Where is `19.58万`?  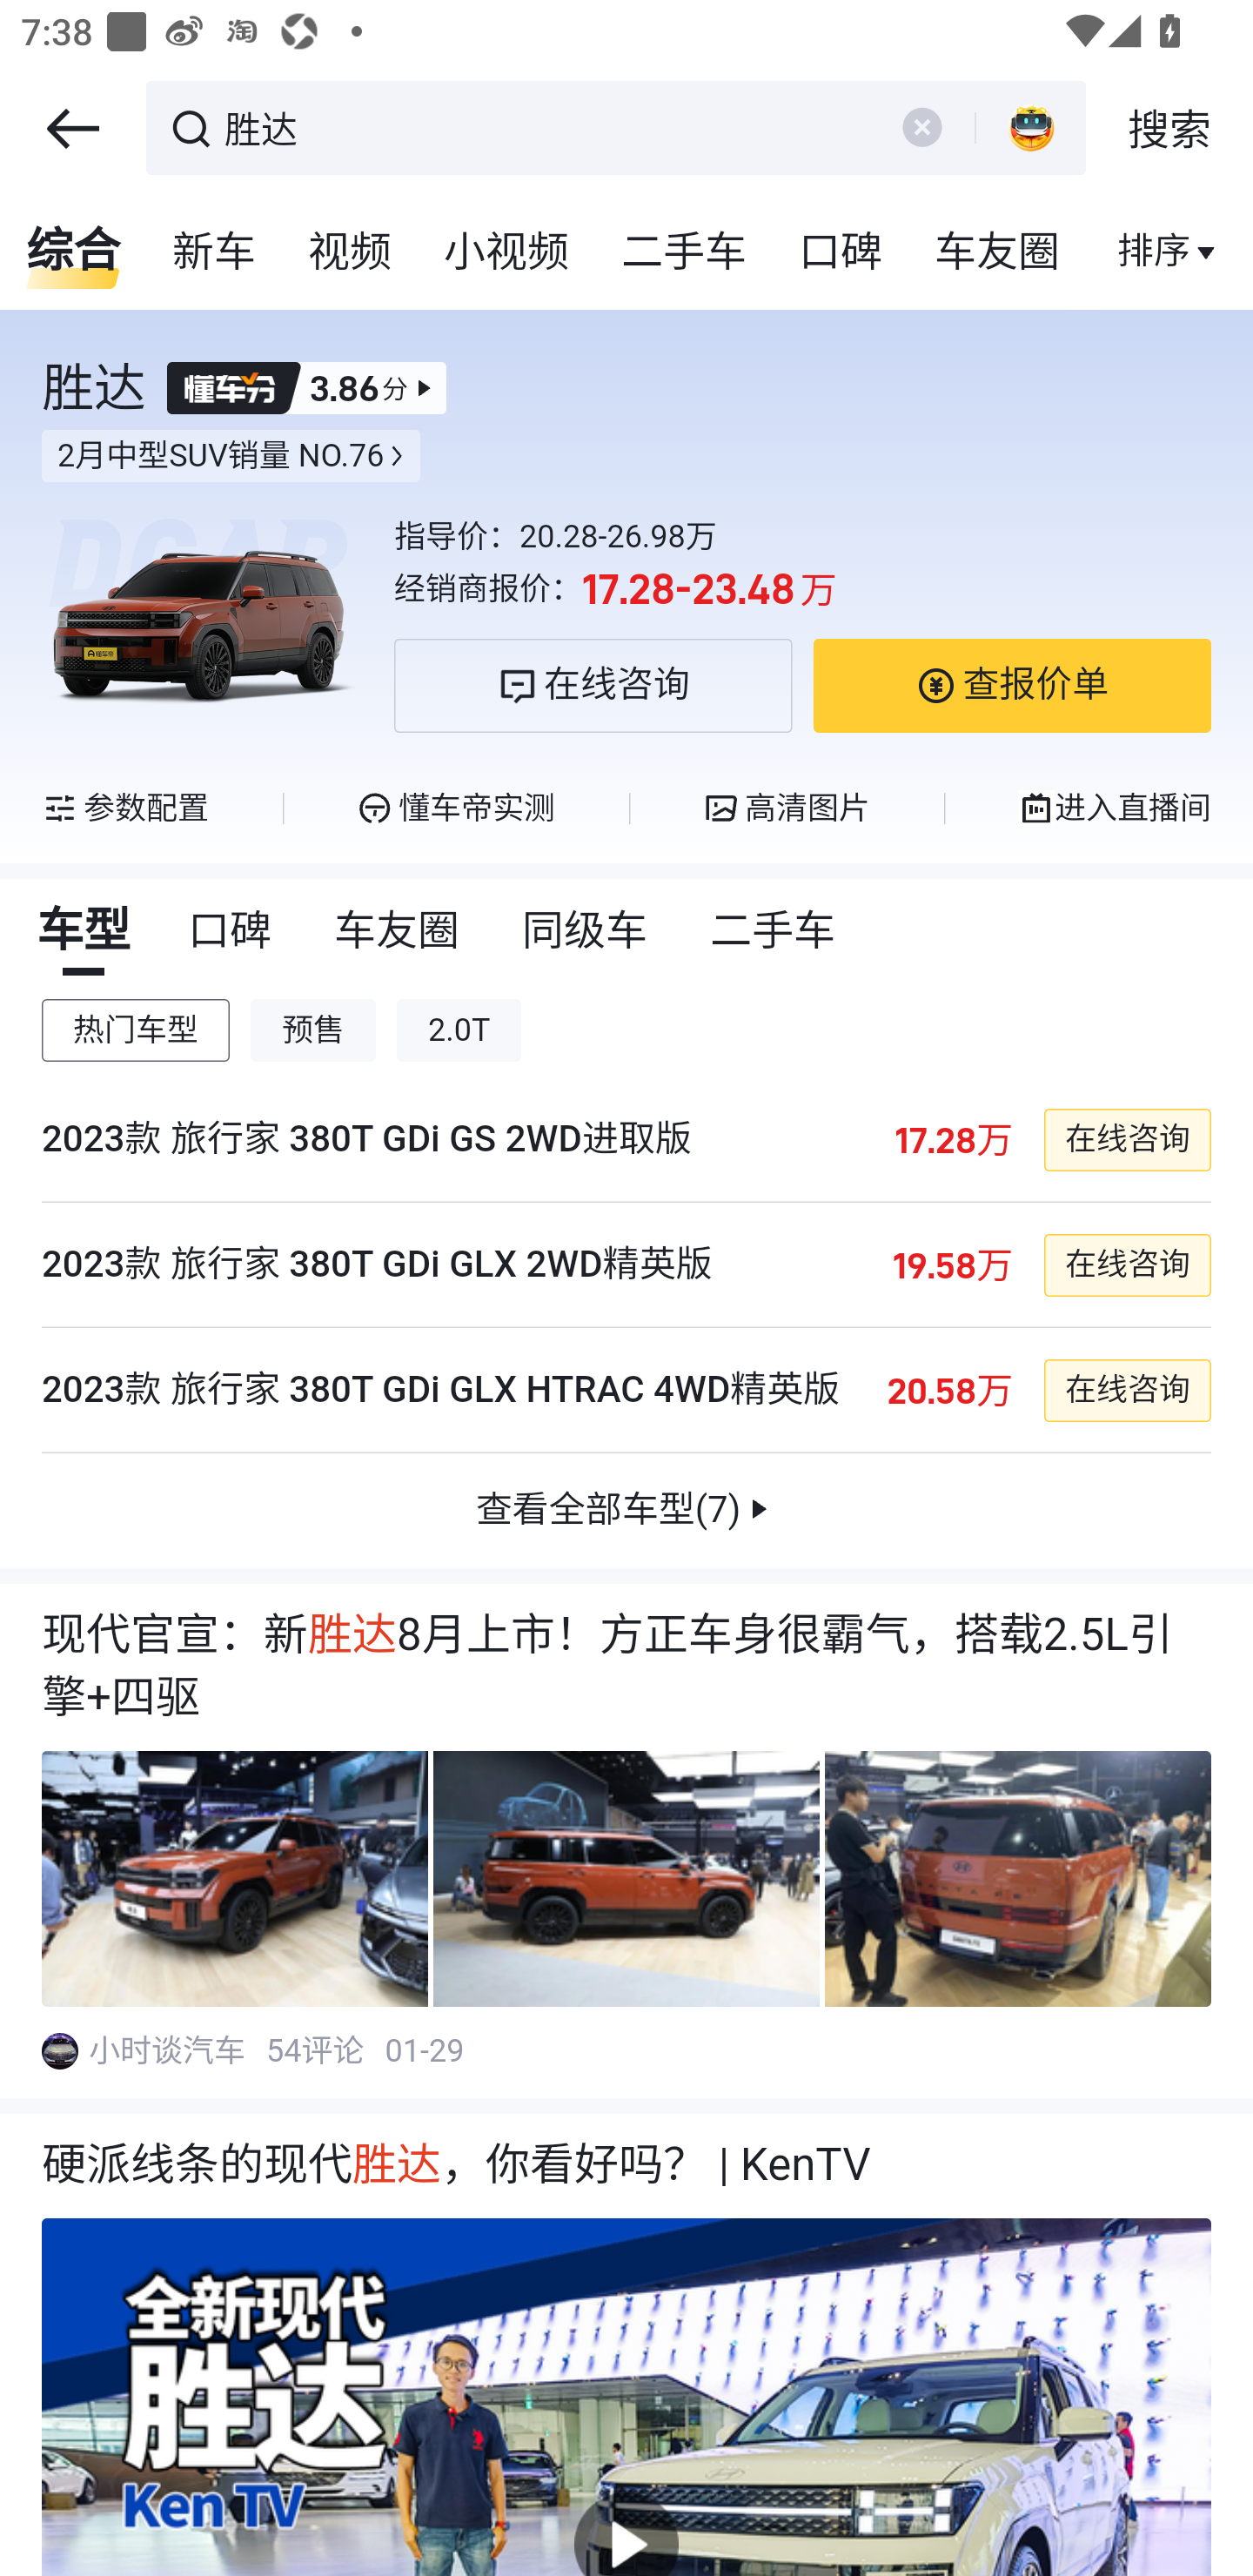 19.58万 is located at coordinates (950, 1264).